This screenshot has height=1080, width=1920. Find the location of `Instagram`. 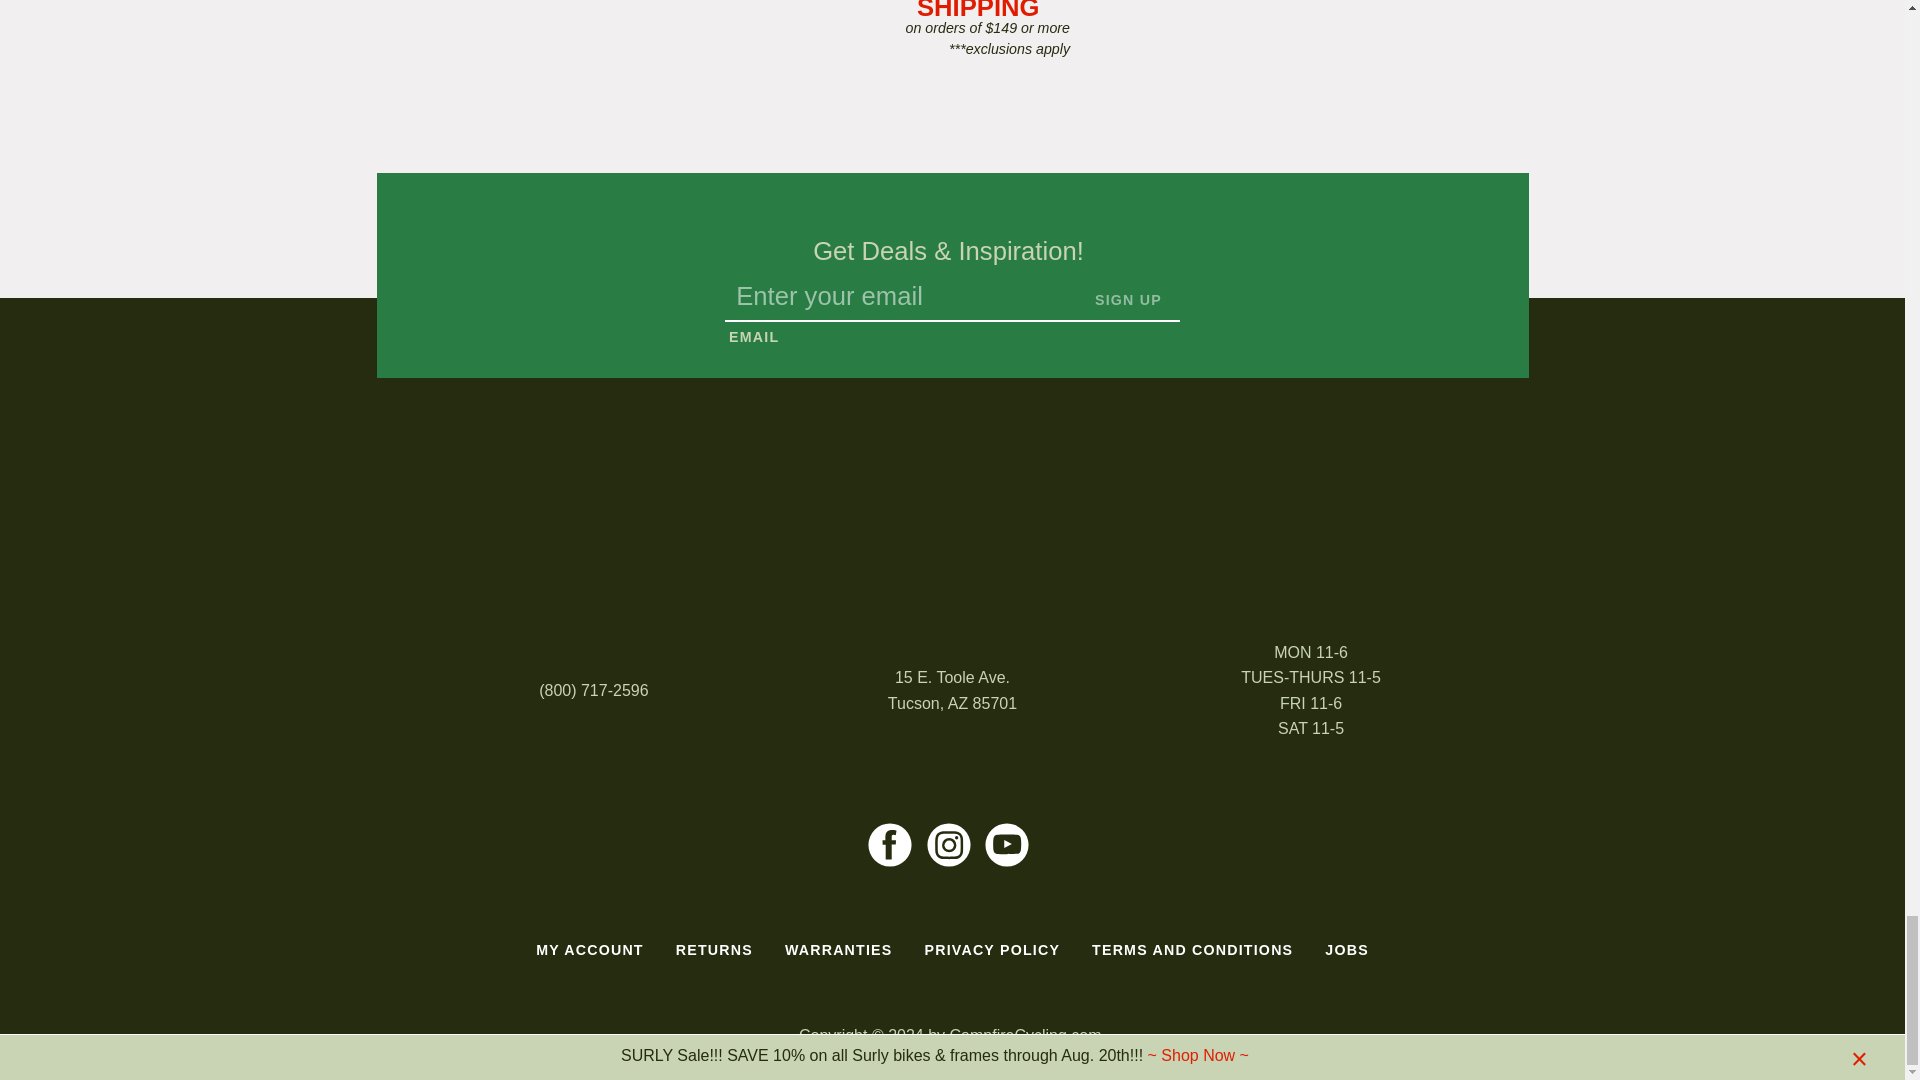

Instagram is located at coordinates (948, 844).